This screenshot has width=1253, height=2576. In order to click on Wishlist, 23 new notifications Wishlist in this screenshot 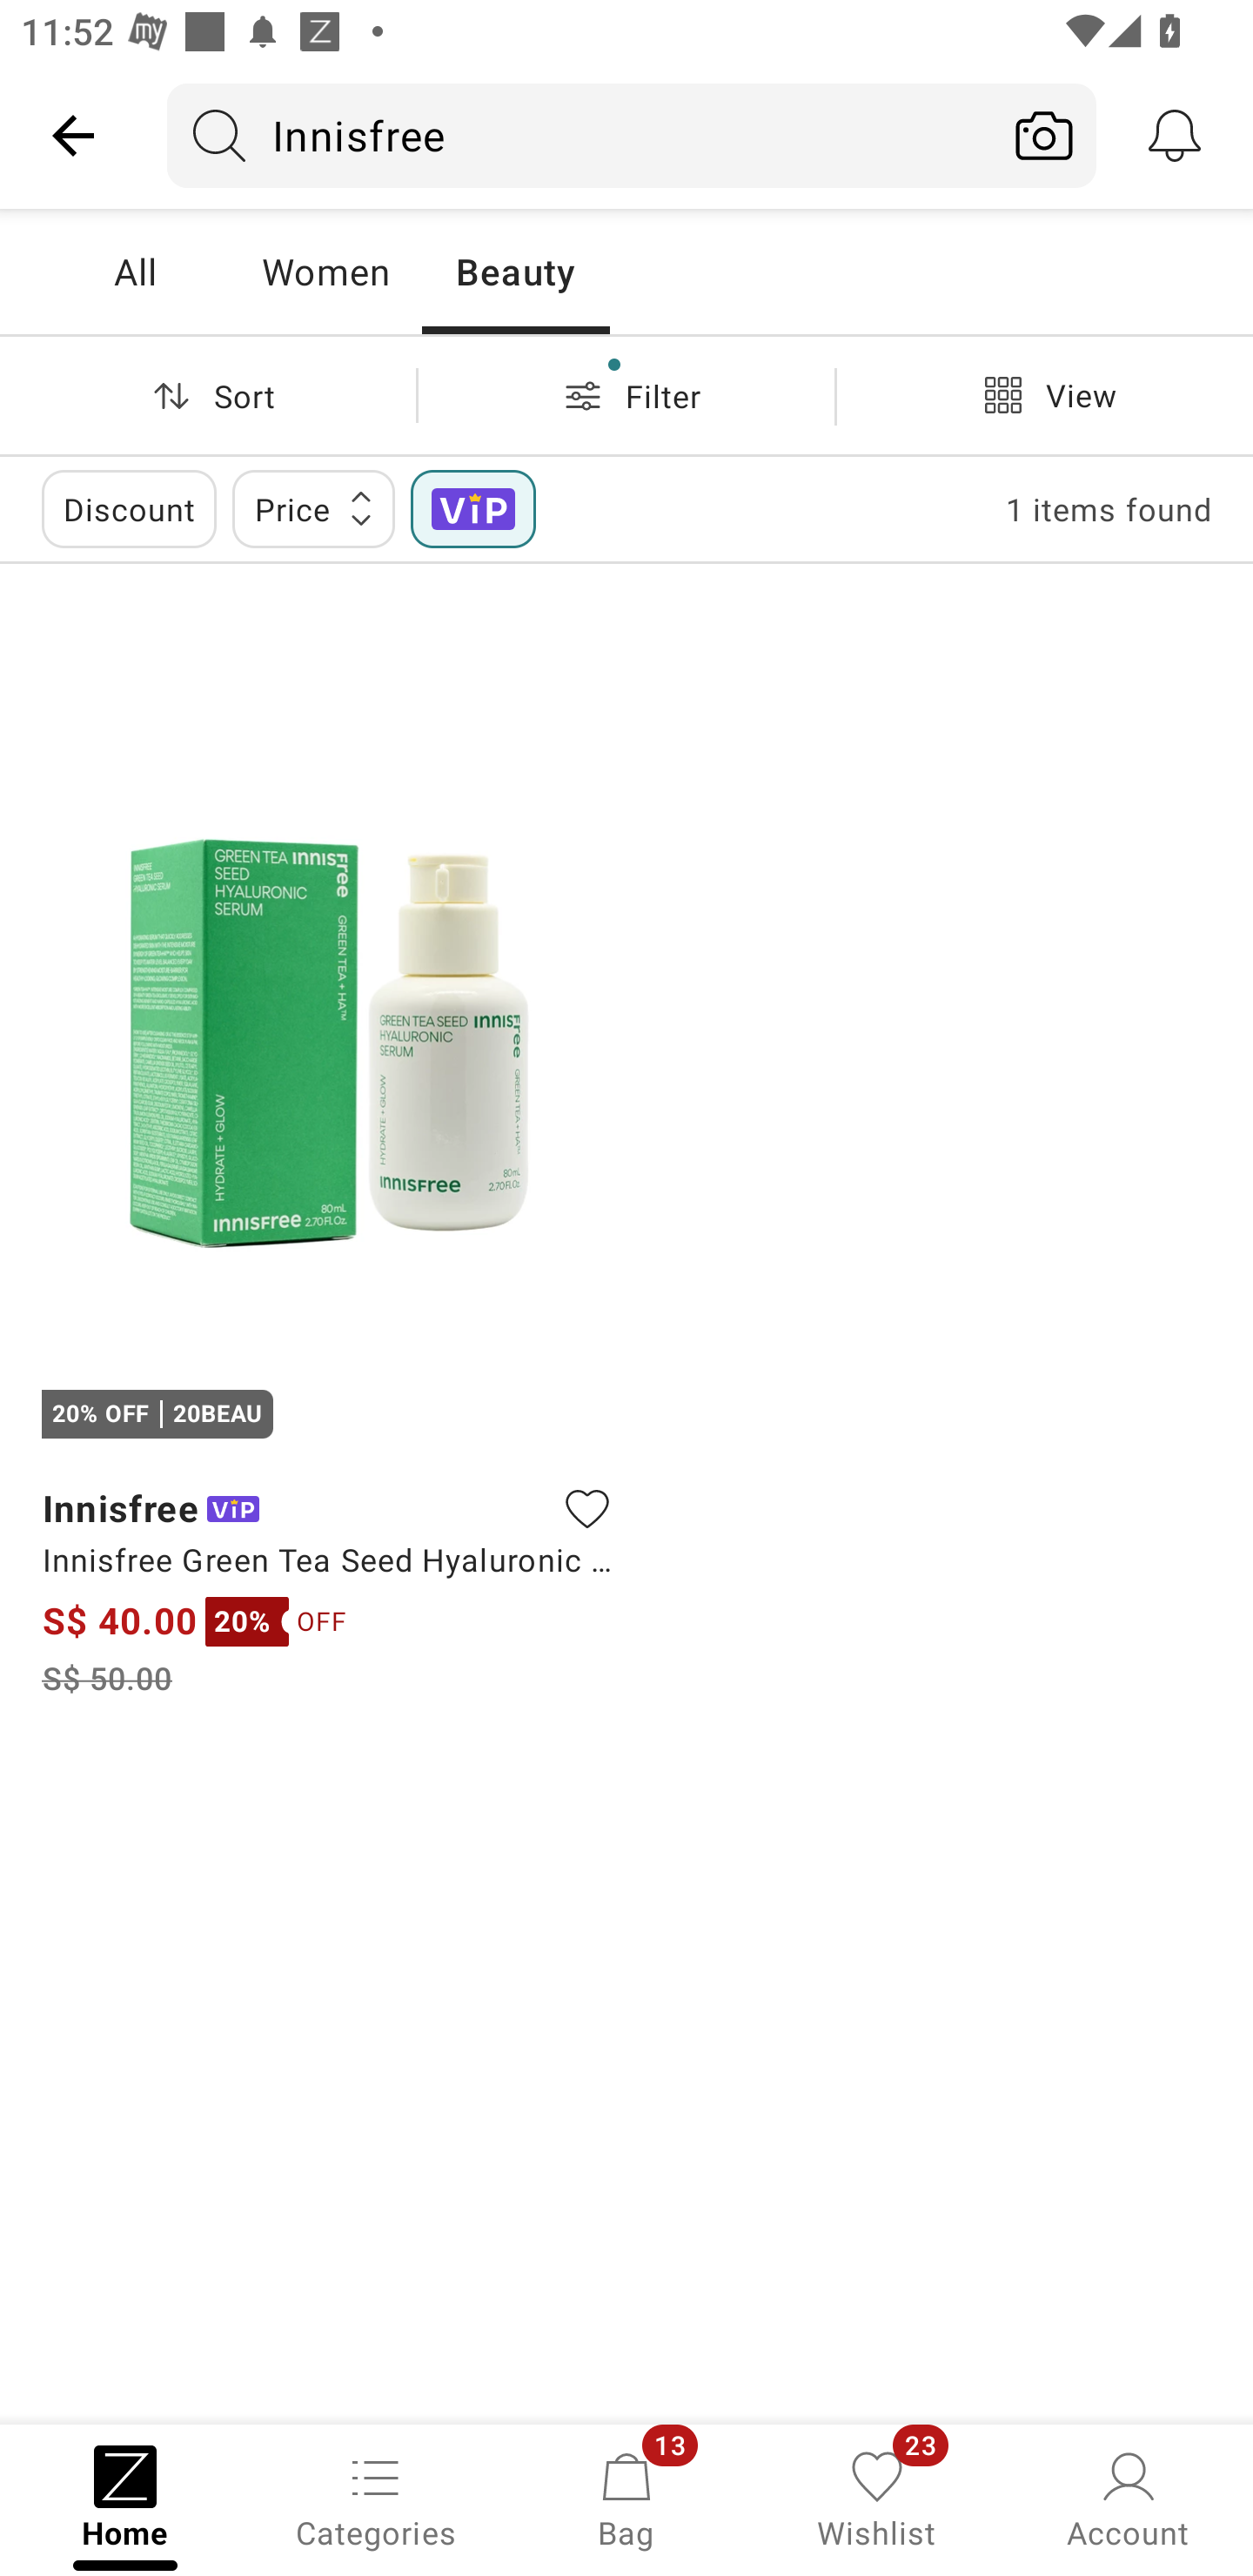, I will do `click(877, 2498)`.